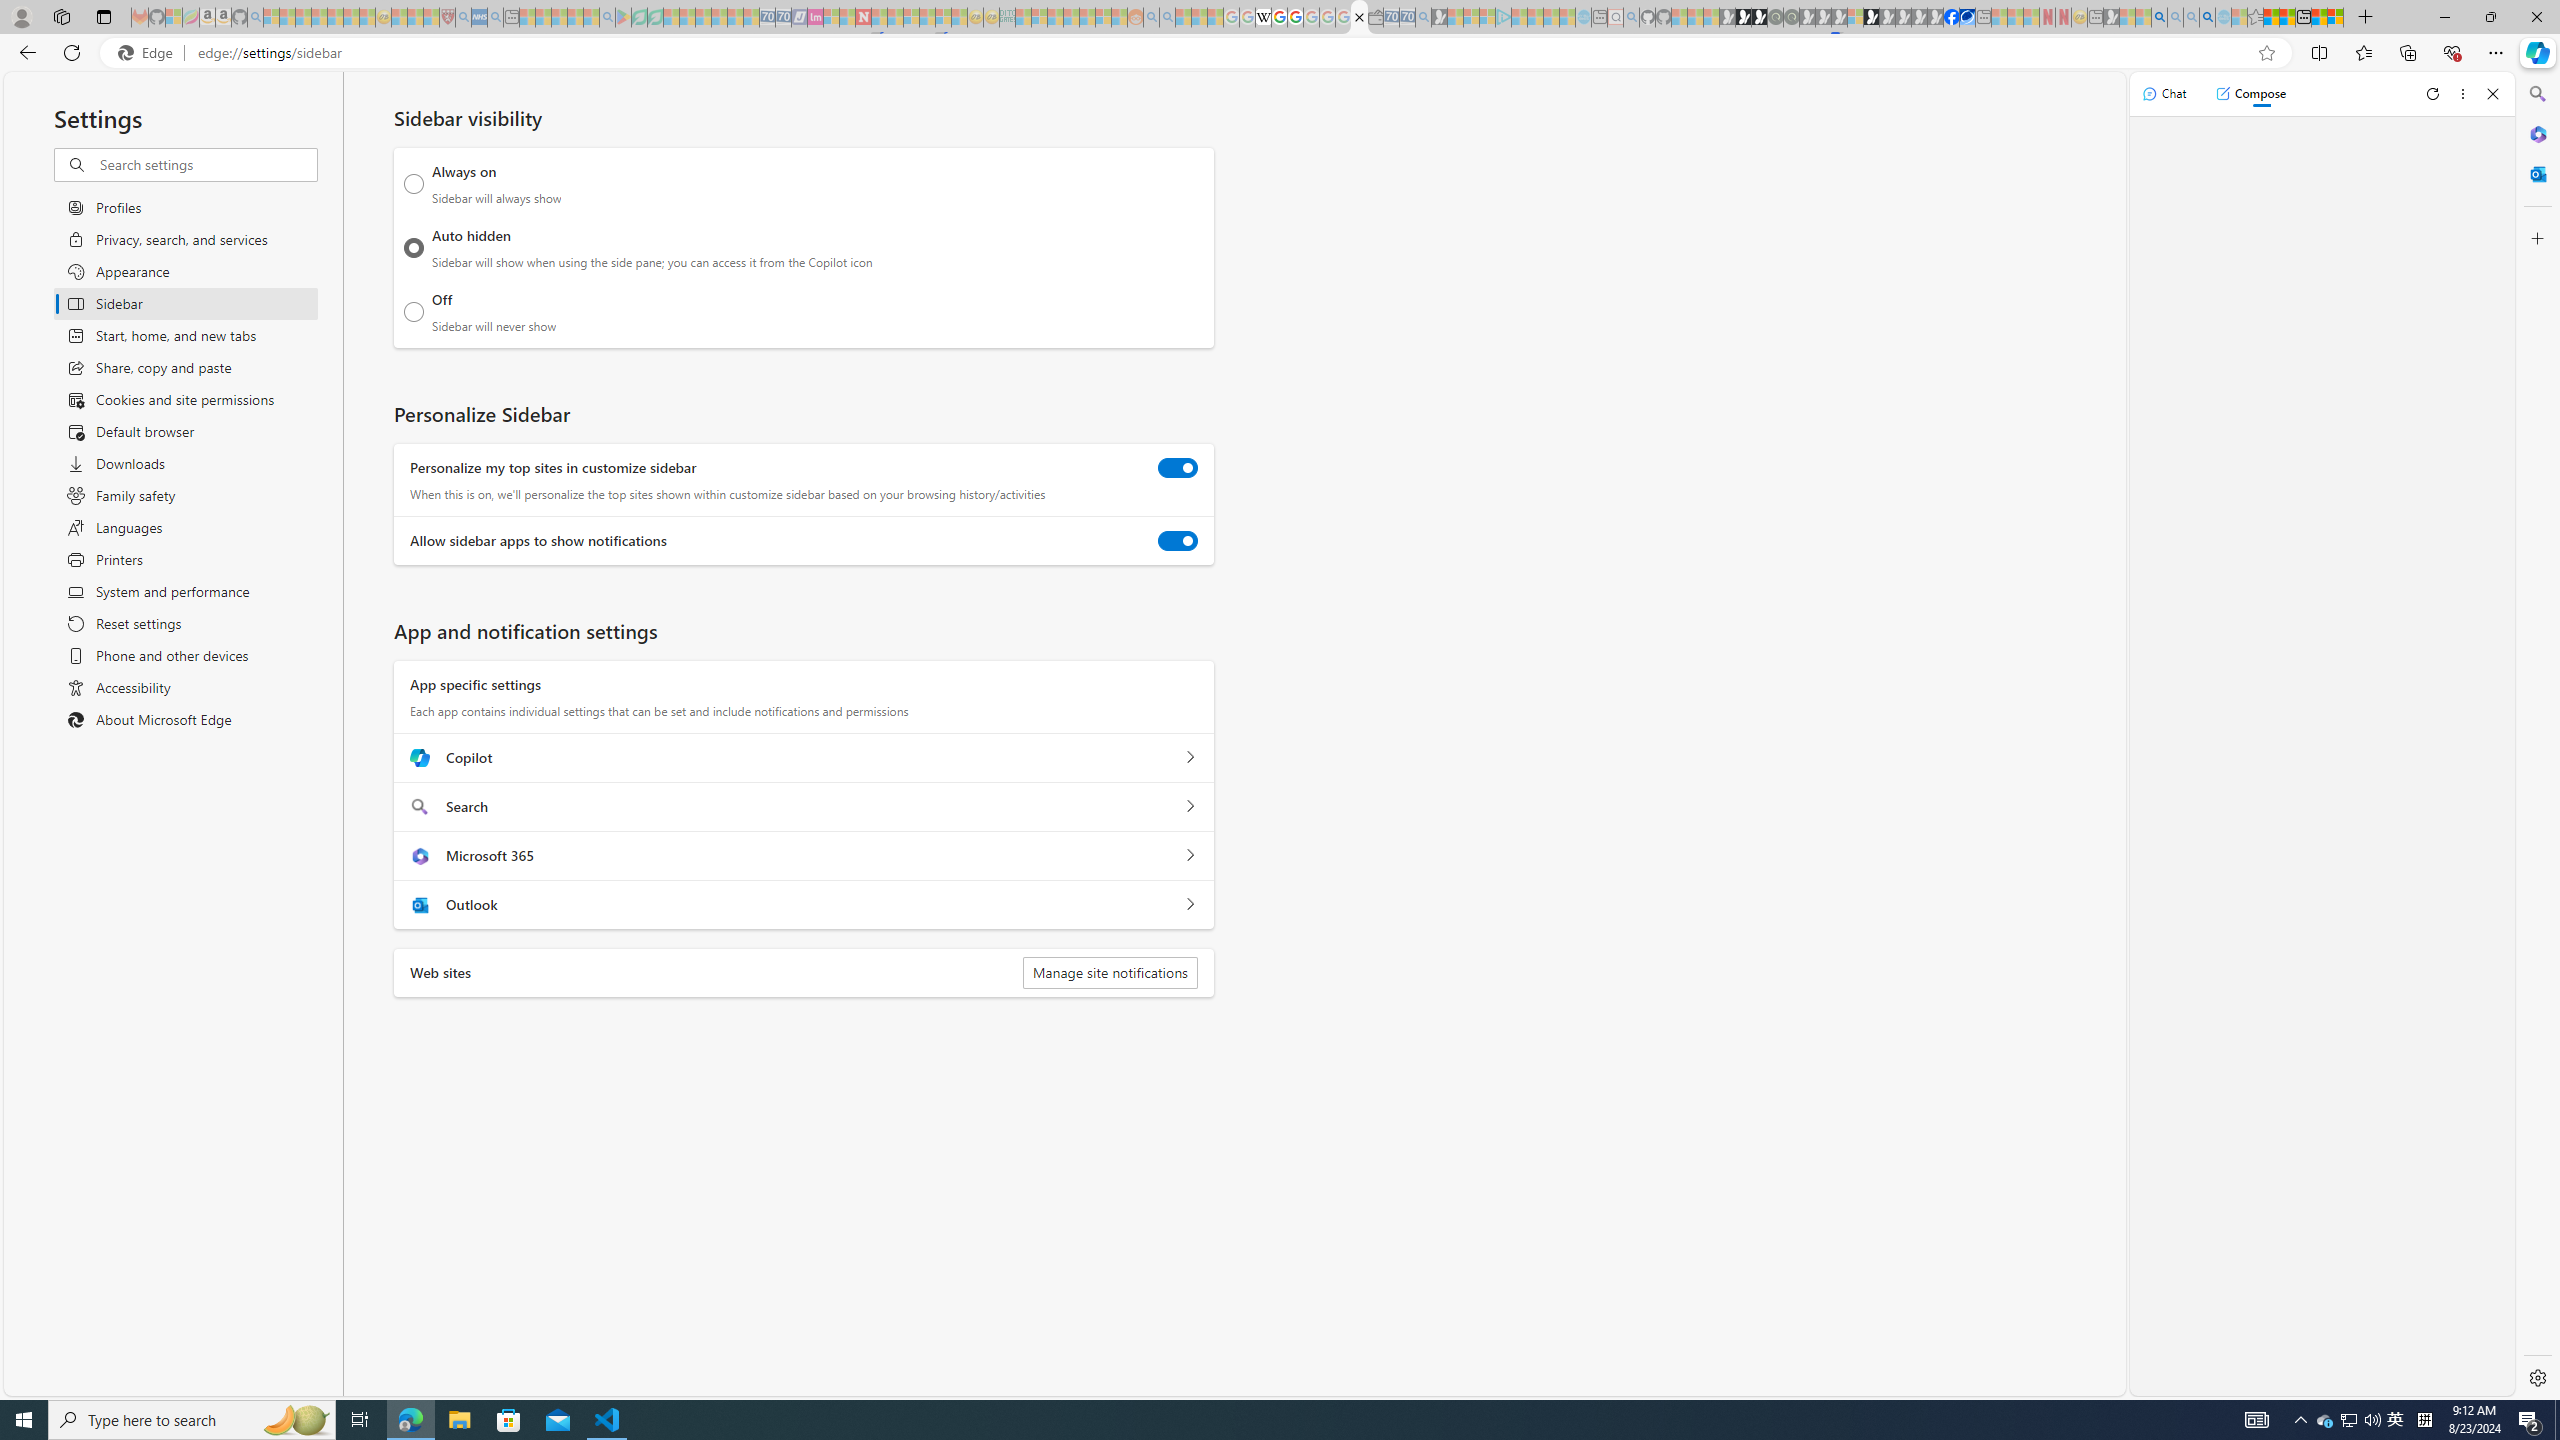  Describe the element at coordinates (608, 17) in the screenshot. I see `google - Search - Sleeping` at that location.